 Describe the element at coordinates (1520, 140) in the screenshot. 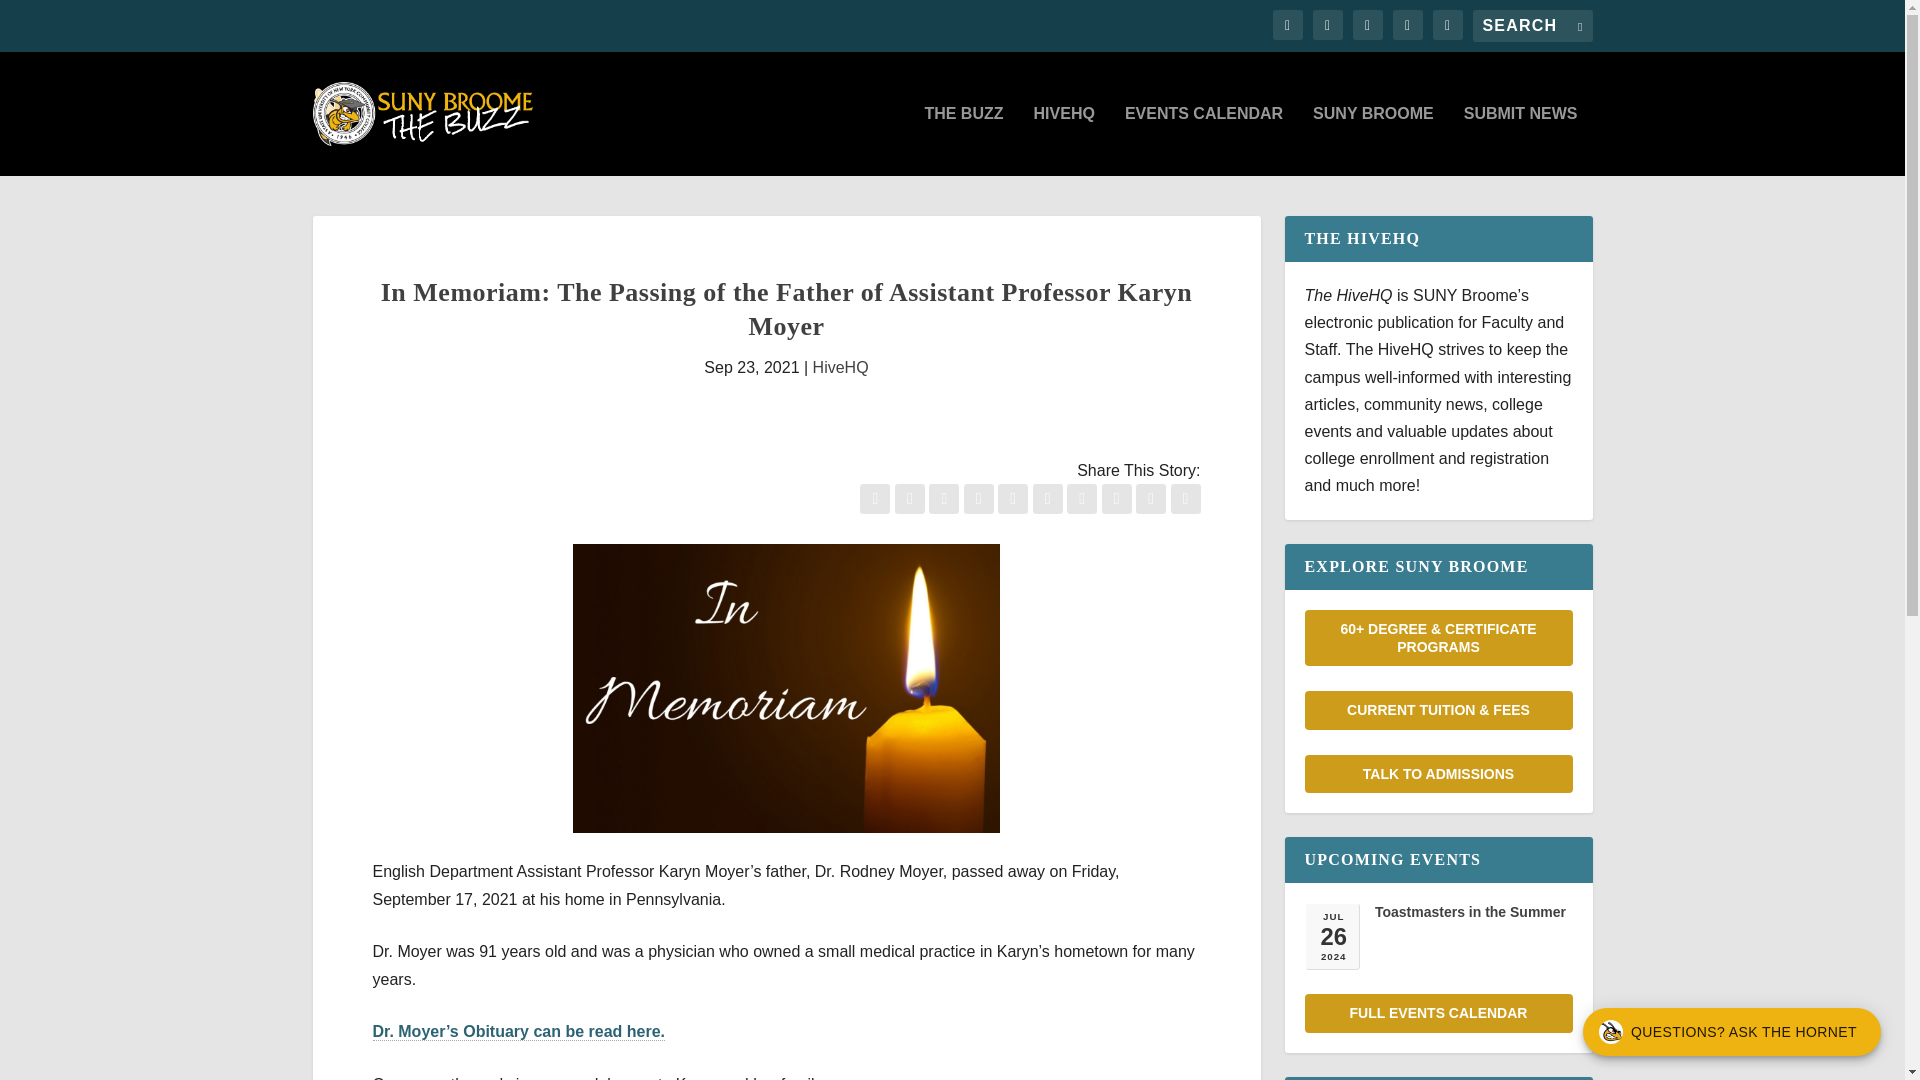

I see `SUBMIT NEWS` at that location.